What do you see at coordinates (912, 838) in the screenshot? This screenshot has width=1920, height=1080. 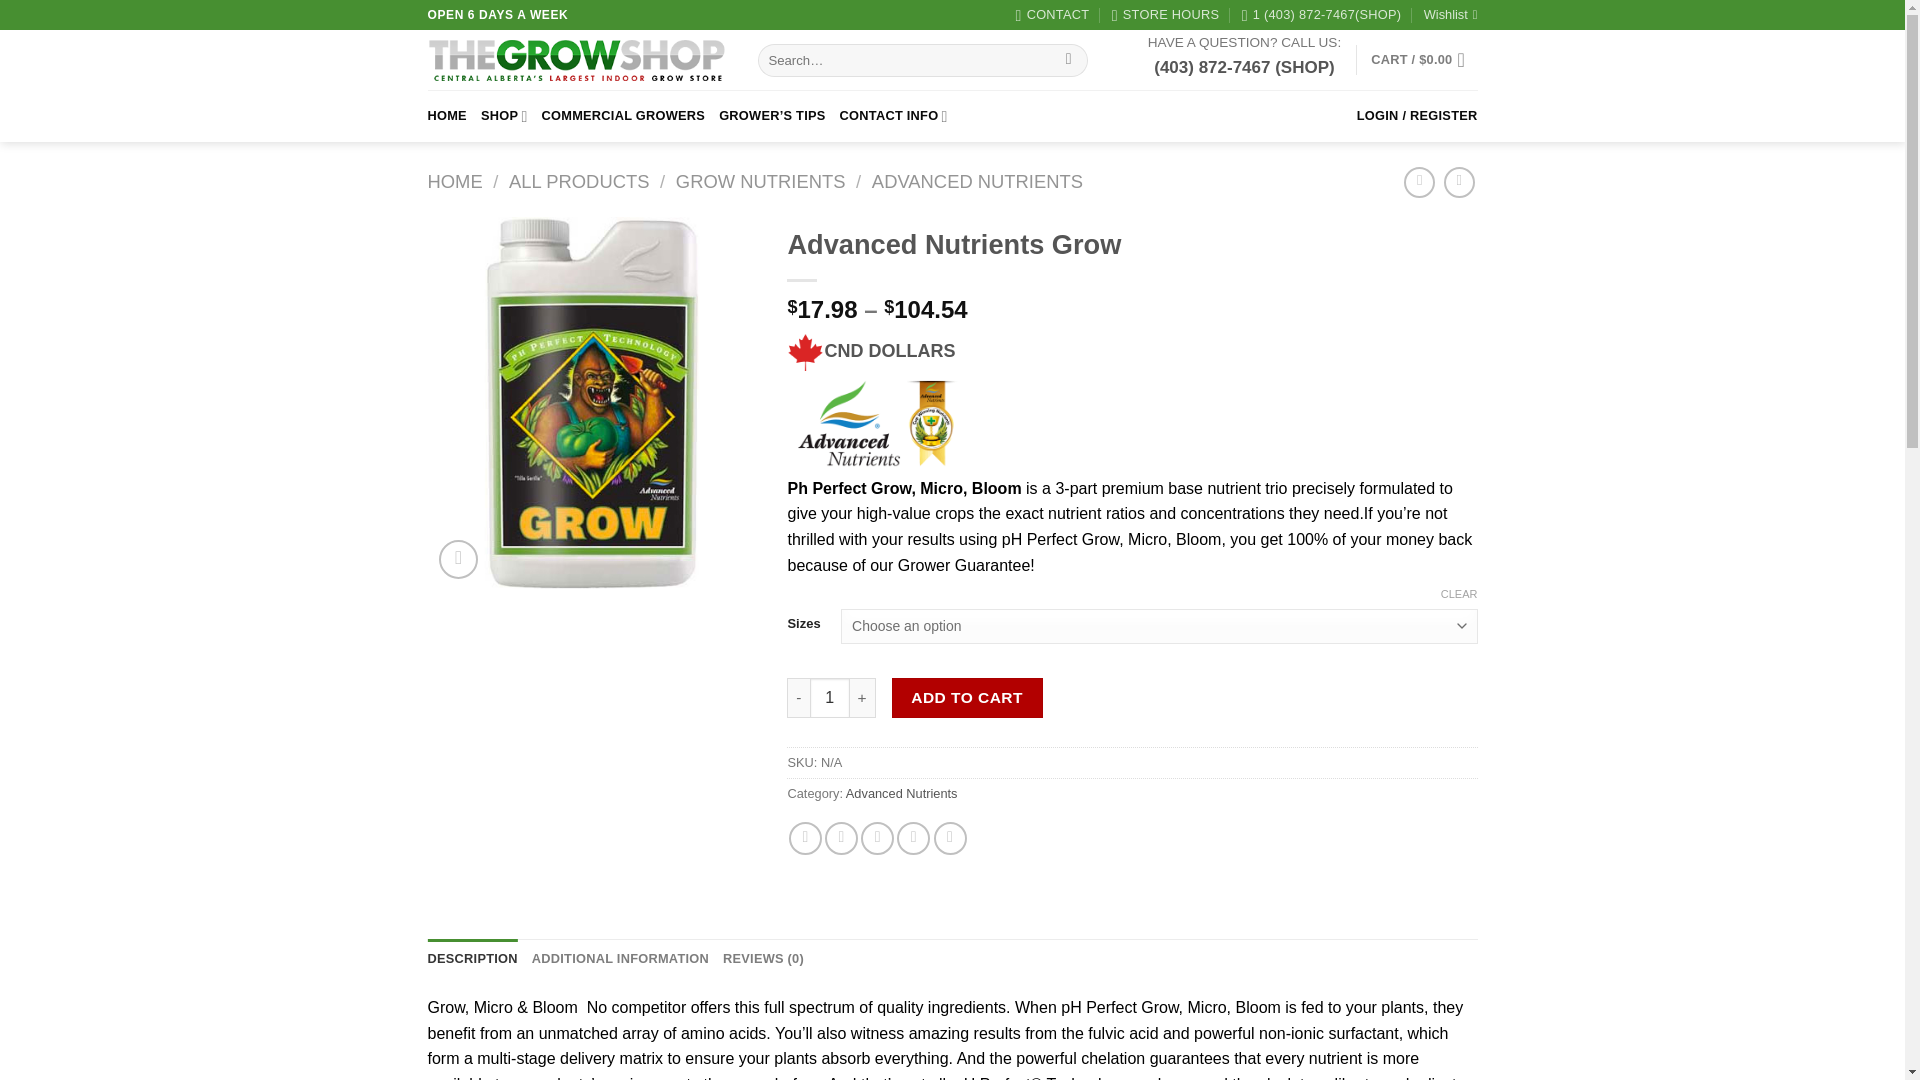 I see `Pin on Pinterest` at bounding box center [912, 838].